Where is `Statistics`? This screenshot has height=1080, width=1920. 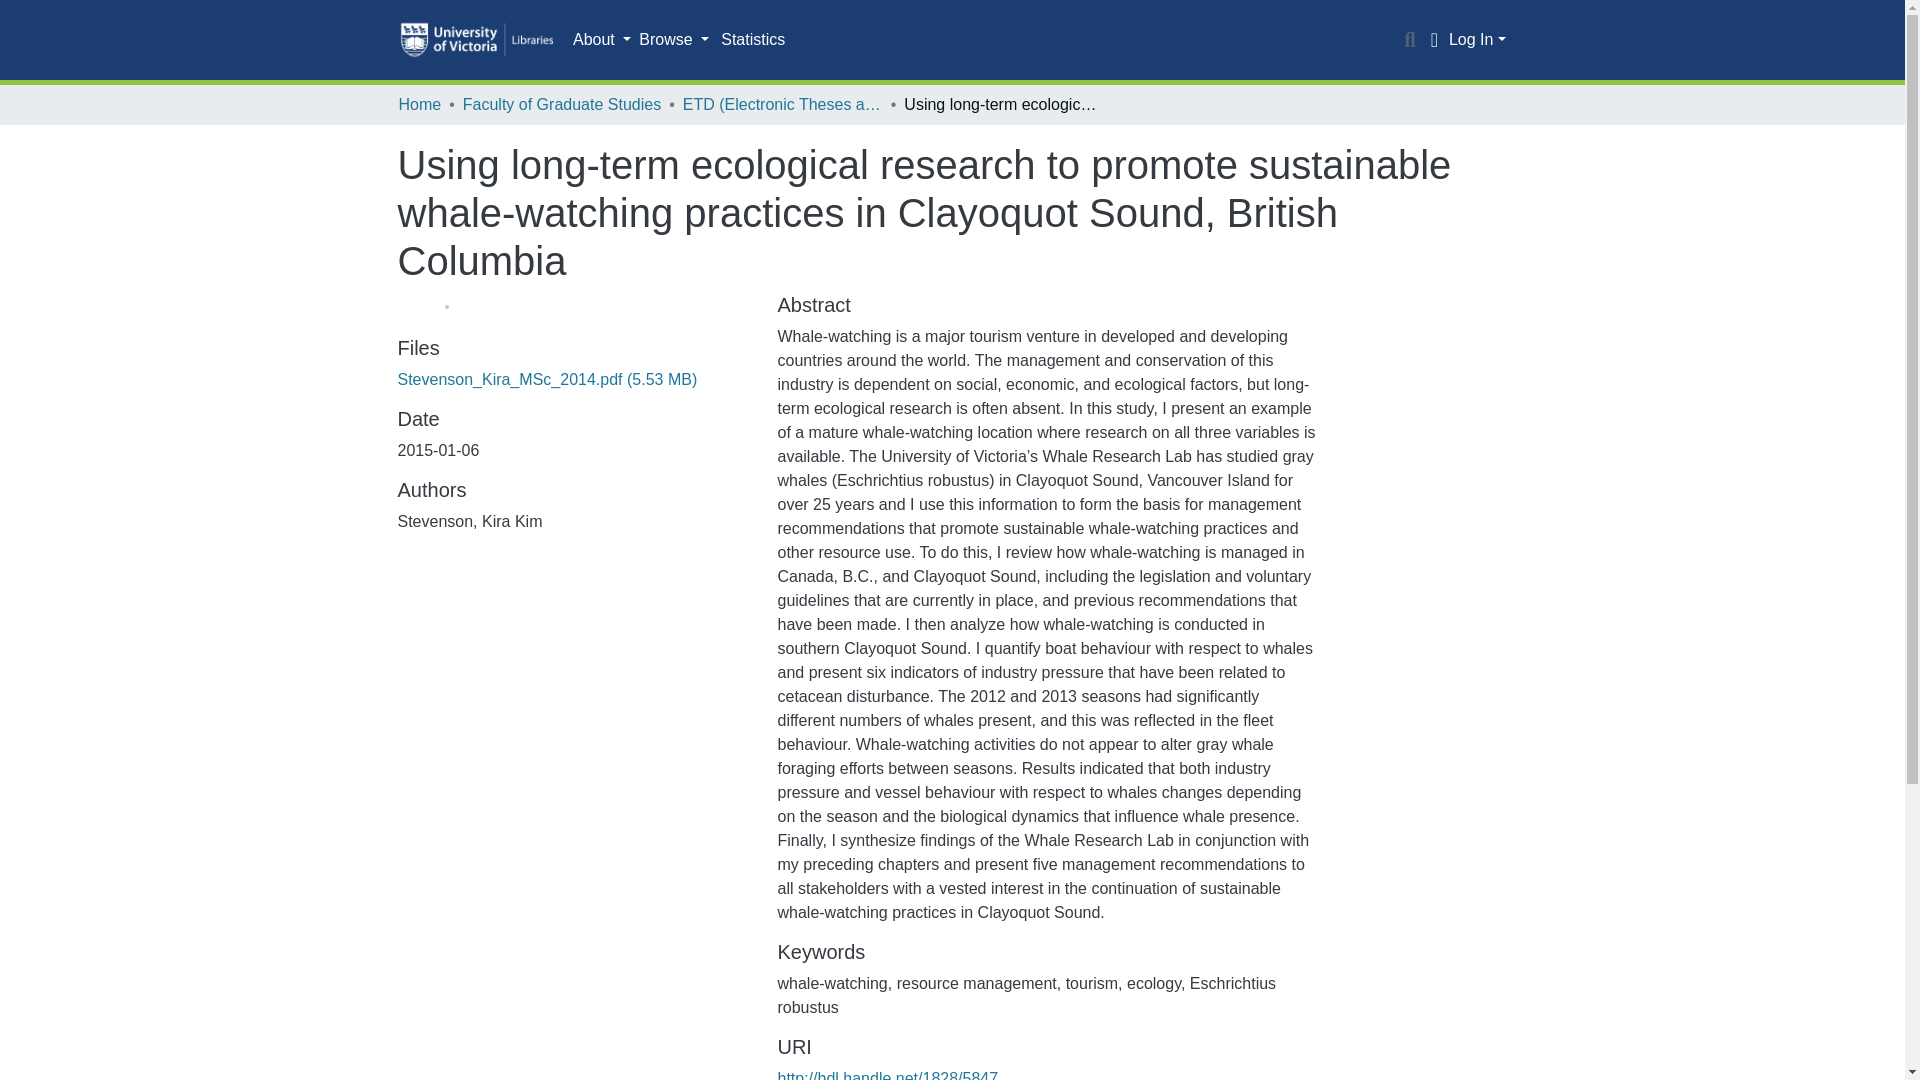 Statistics is located at coordinates (752, 40).